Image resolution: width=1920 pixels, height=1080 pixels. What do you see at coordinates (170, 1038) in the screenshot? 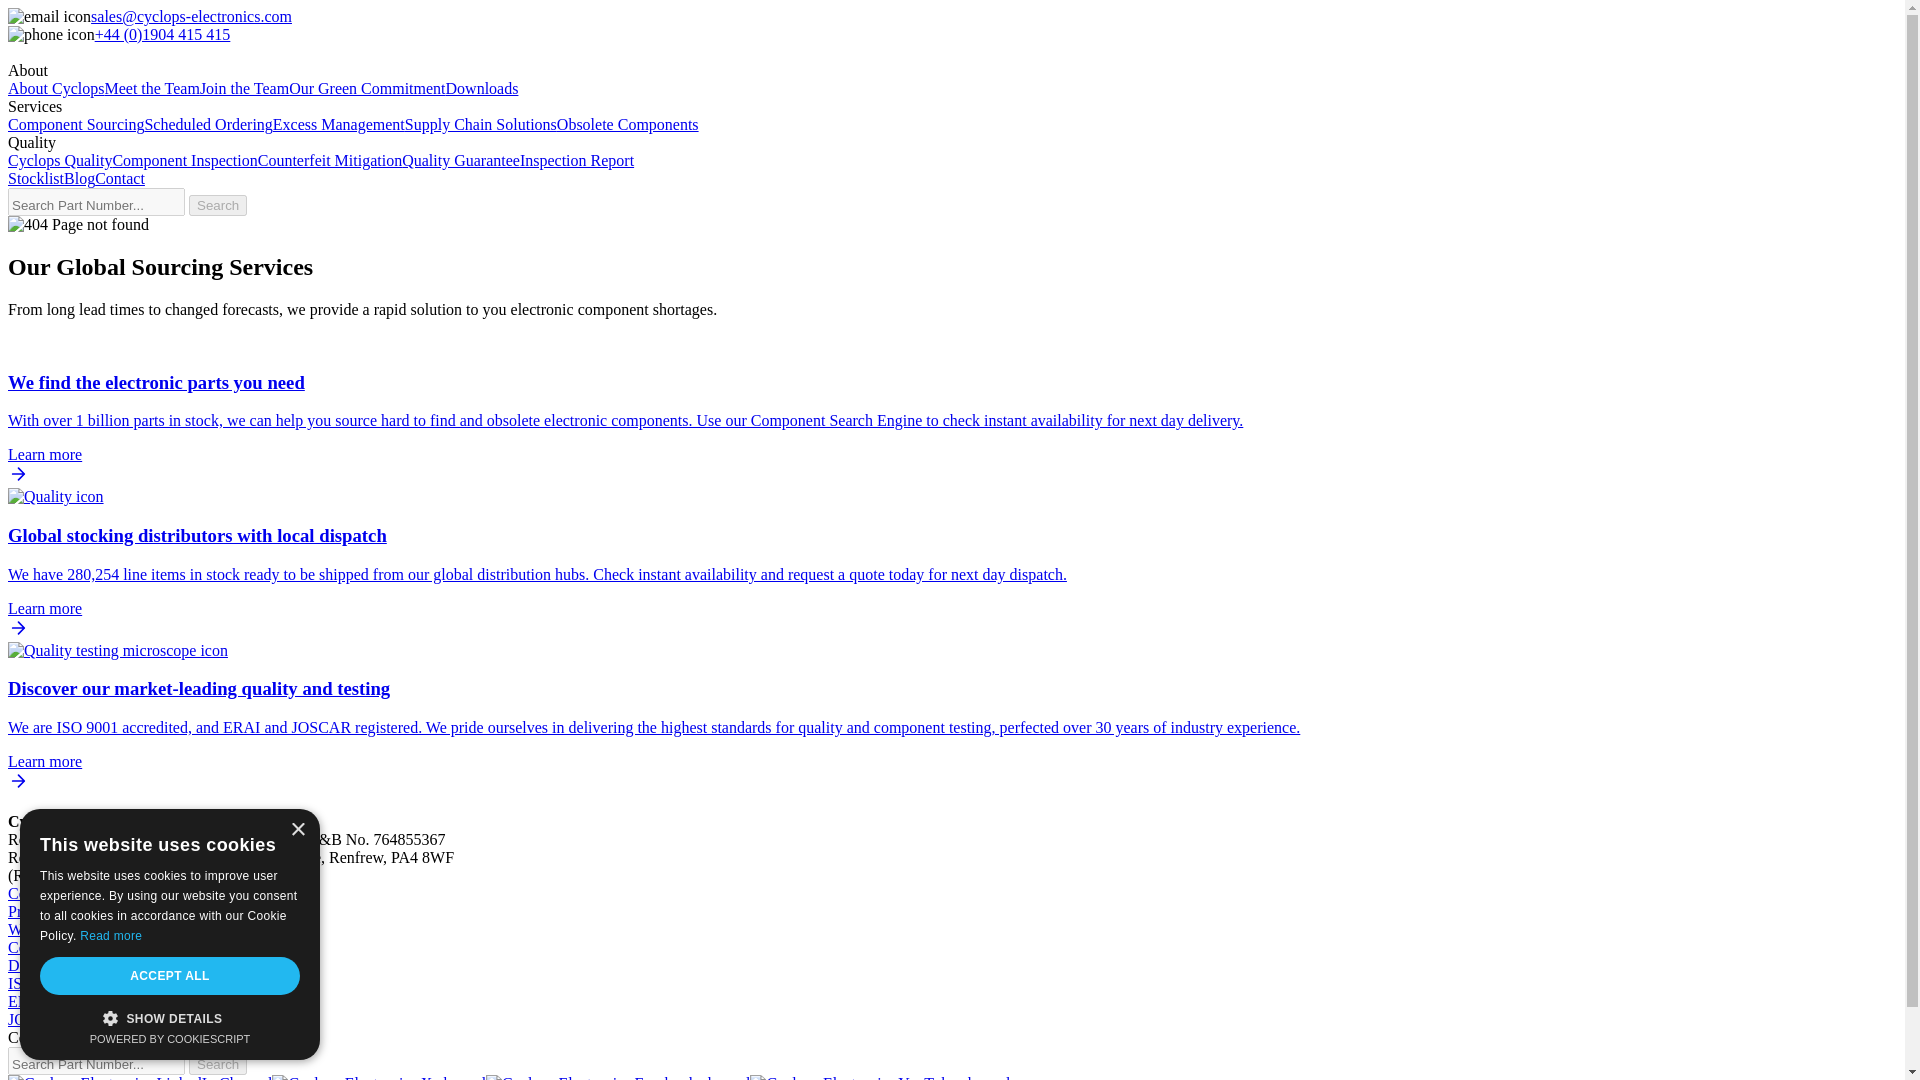
I see `Consent Management Platform` at bounding box center [170, 1038].